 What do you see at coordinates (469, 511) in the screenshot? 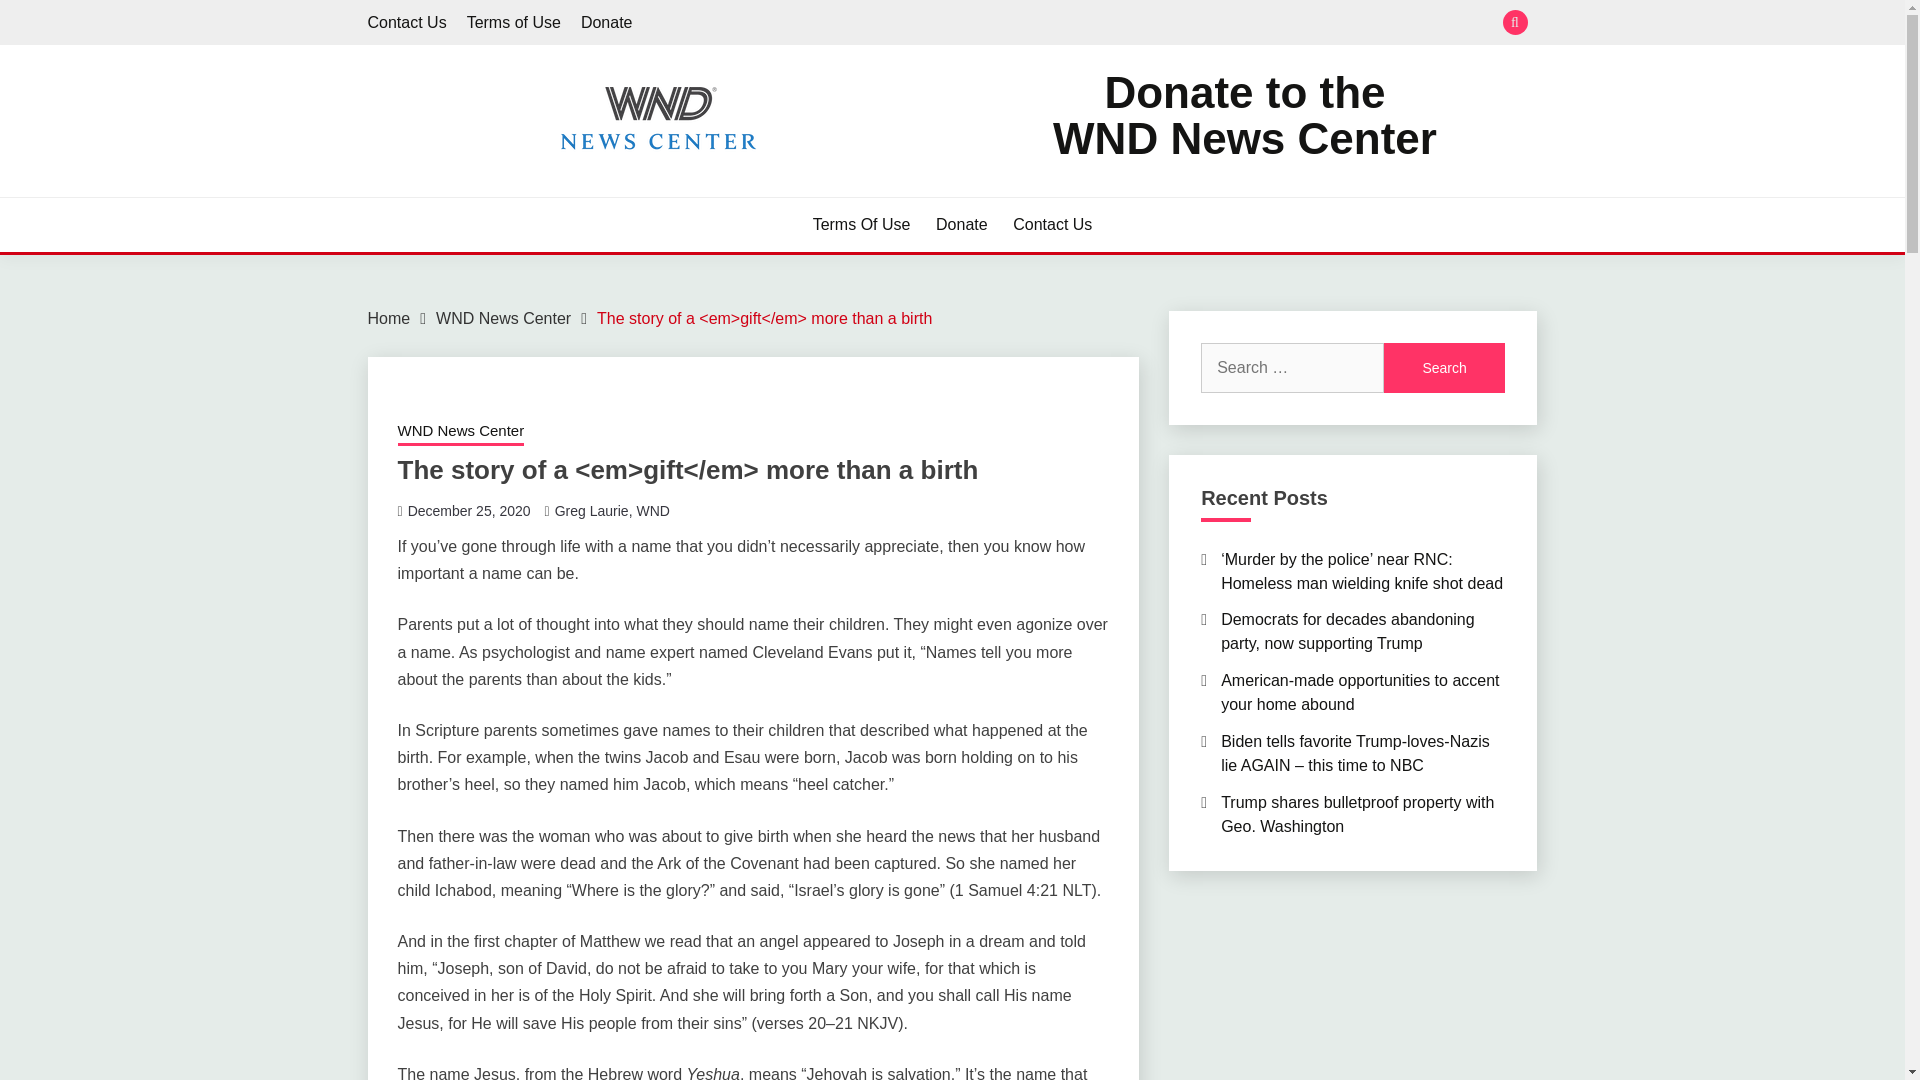
I see `December 25, 2020` at bounding box center [469, 511].